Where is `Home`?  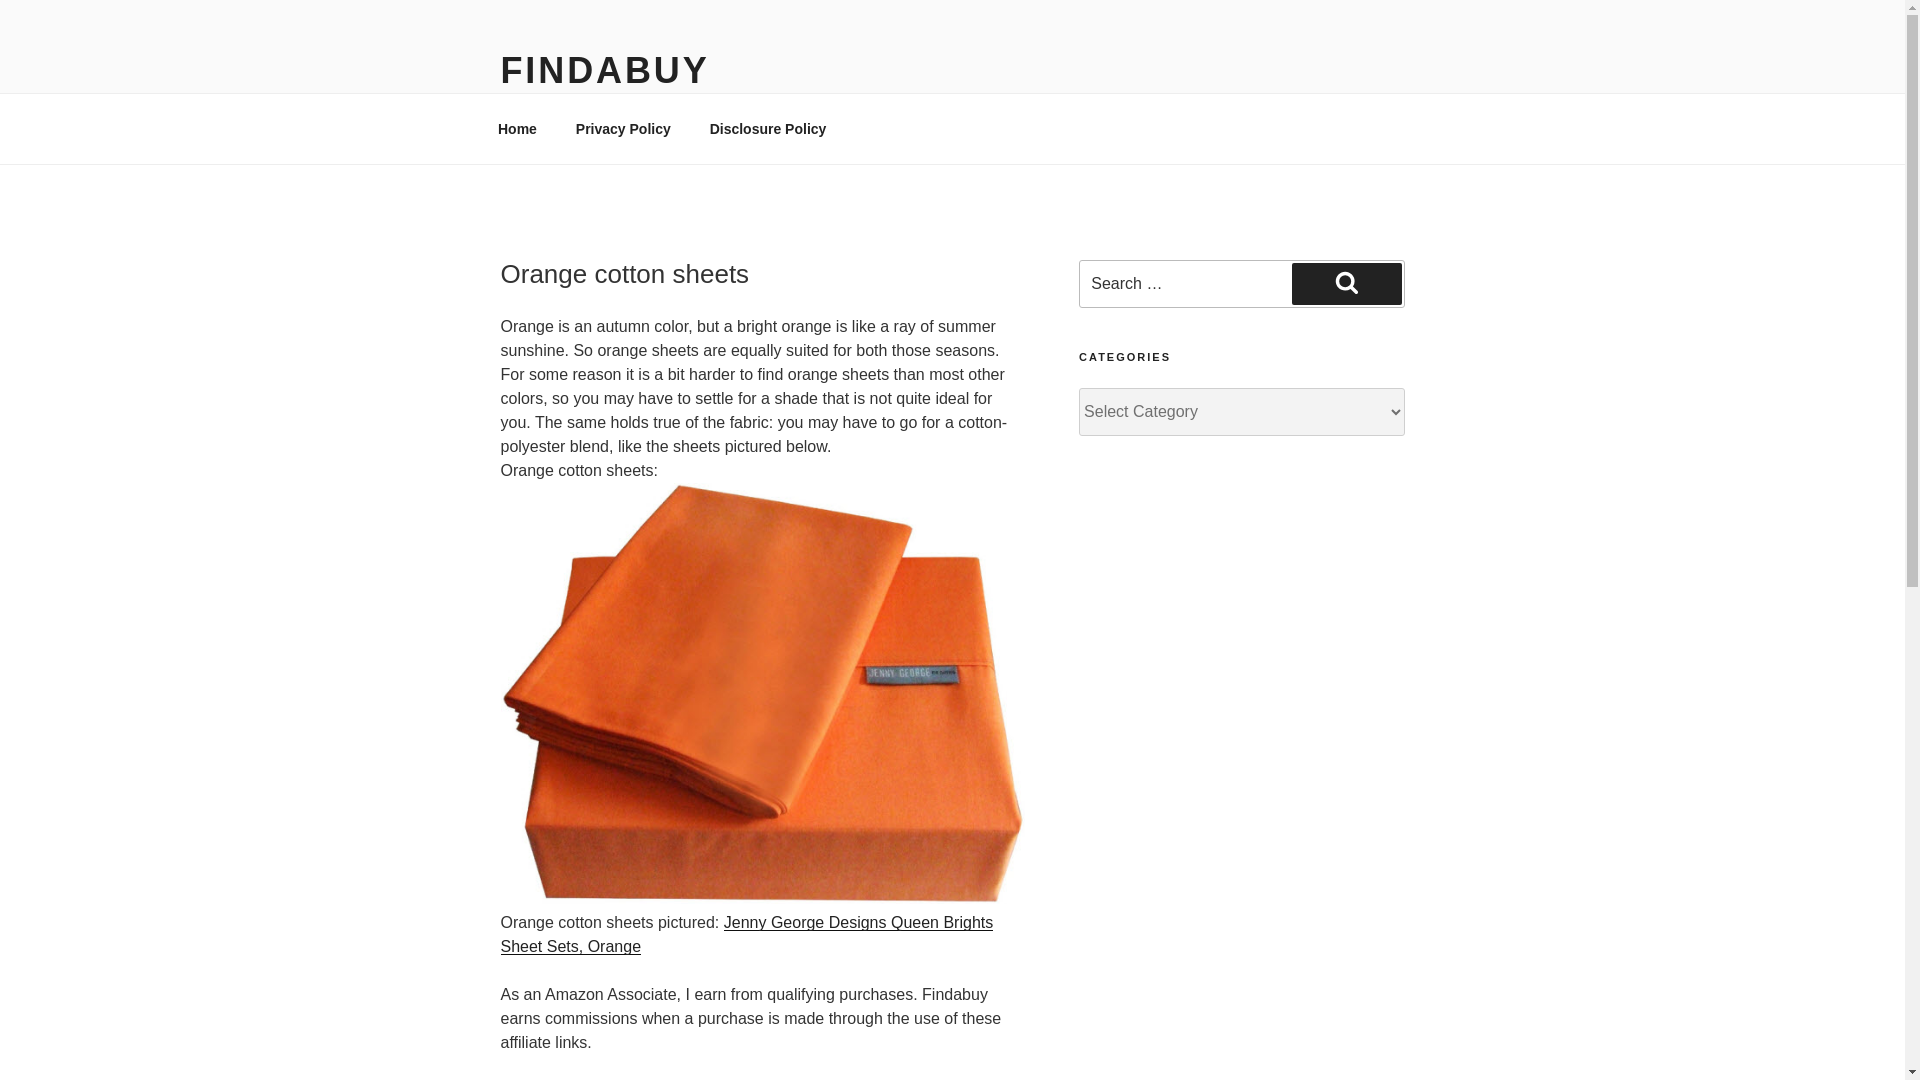 Home is located at coordinates (517, 128).